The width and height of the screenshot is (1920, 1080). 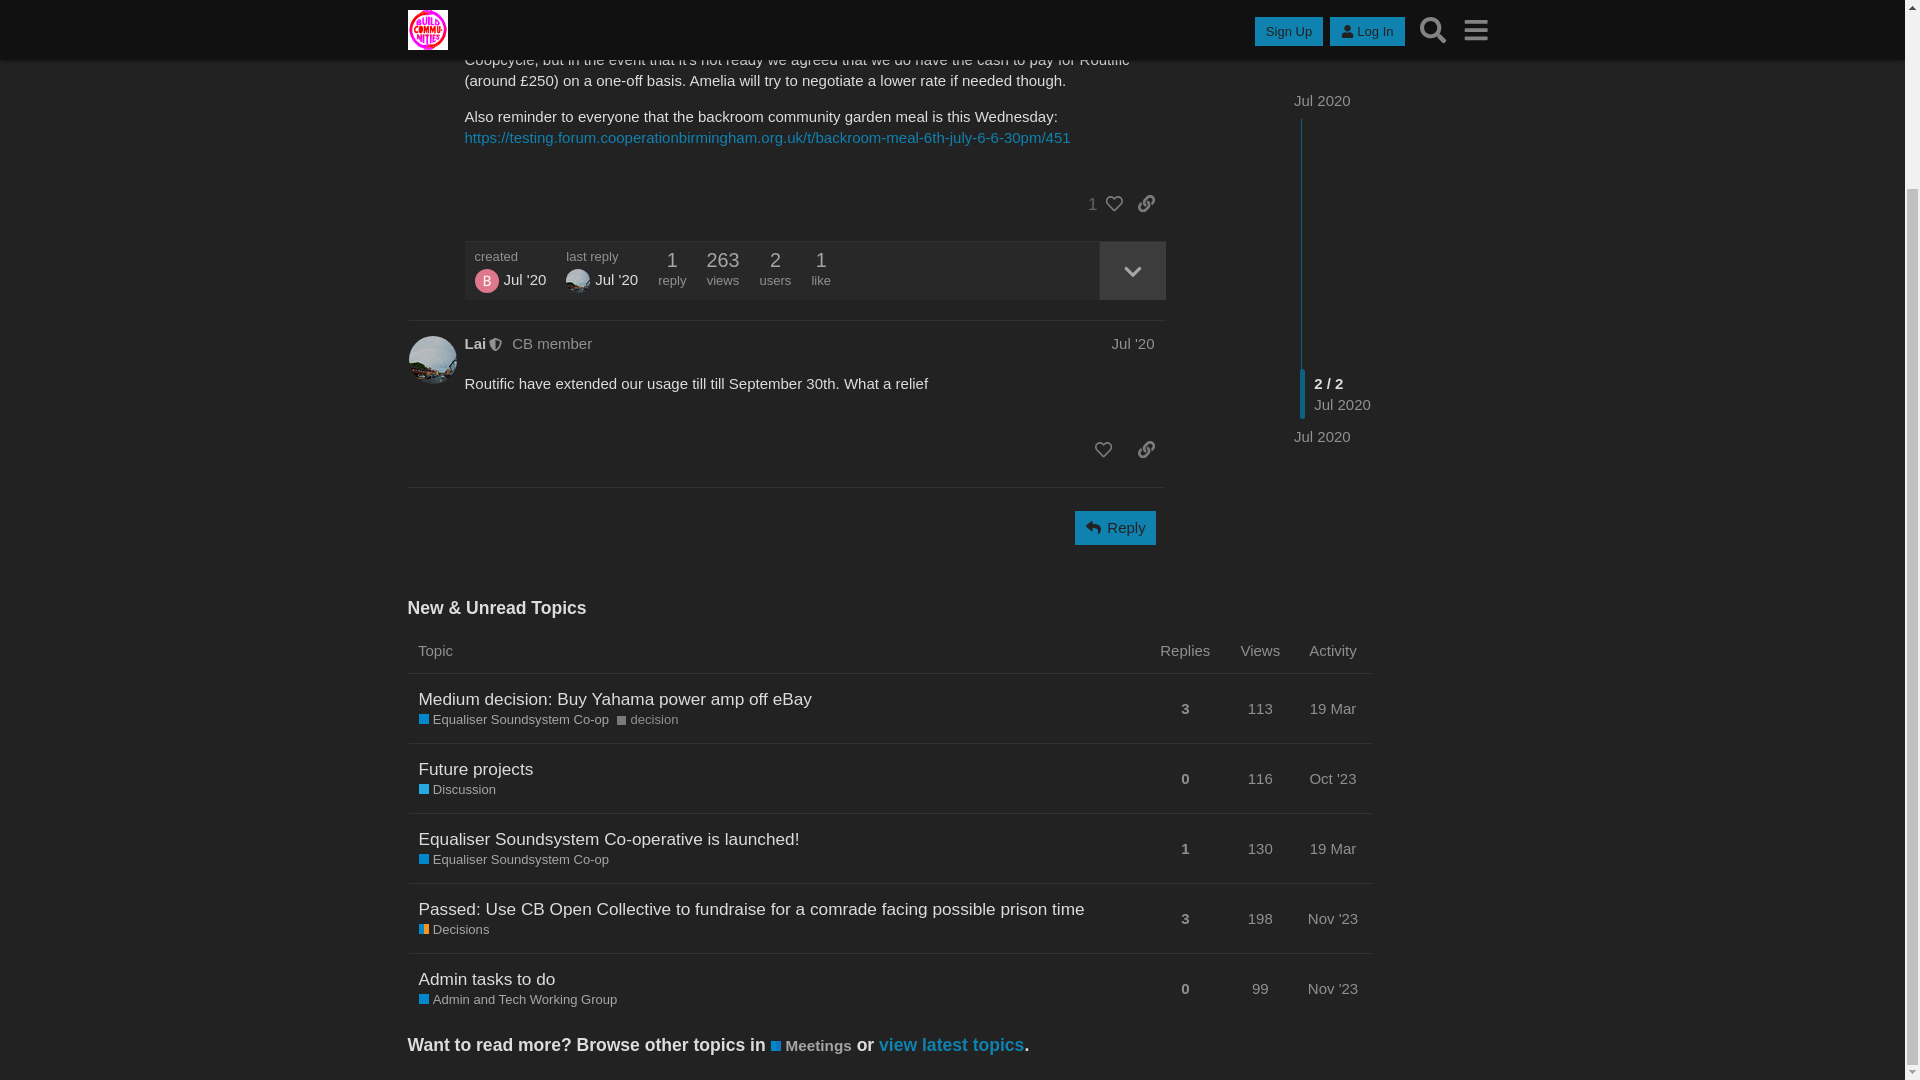 What do you see at coordinates (524, 280) in the screenshot?
I see `13 Jul 2020 01:49` at bounding box center [524, 280].